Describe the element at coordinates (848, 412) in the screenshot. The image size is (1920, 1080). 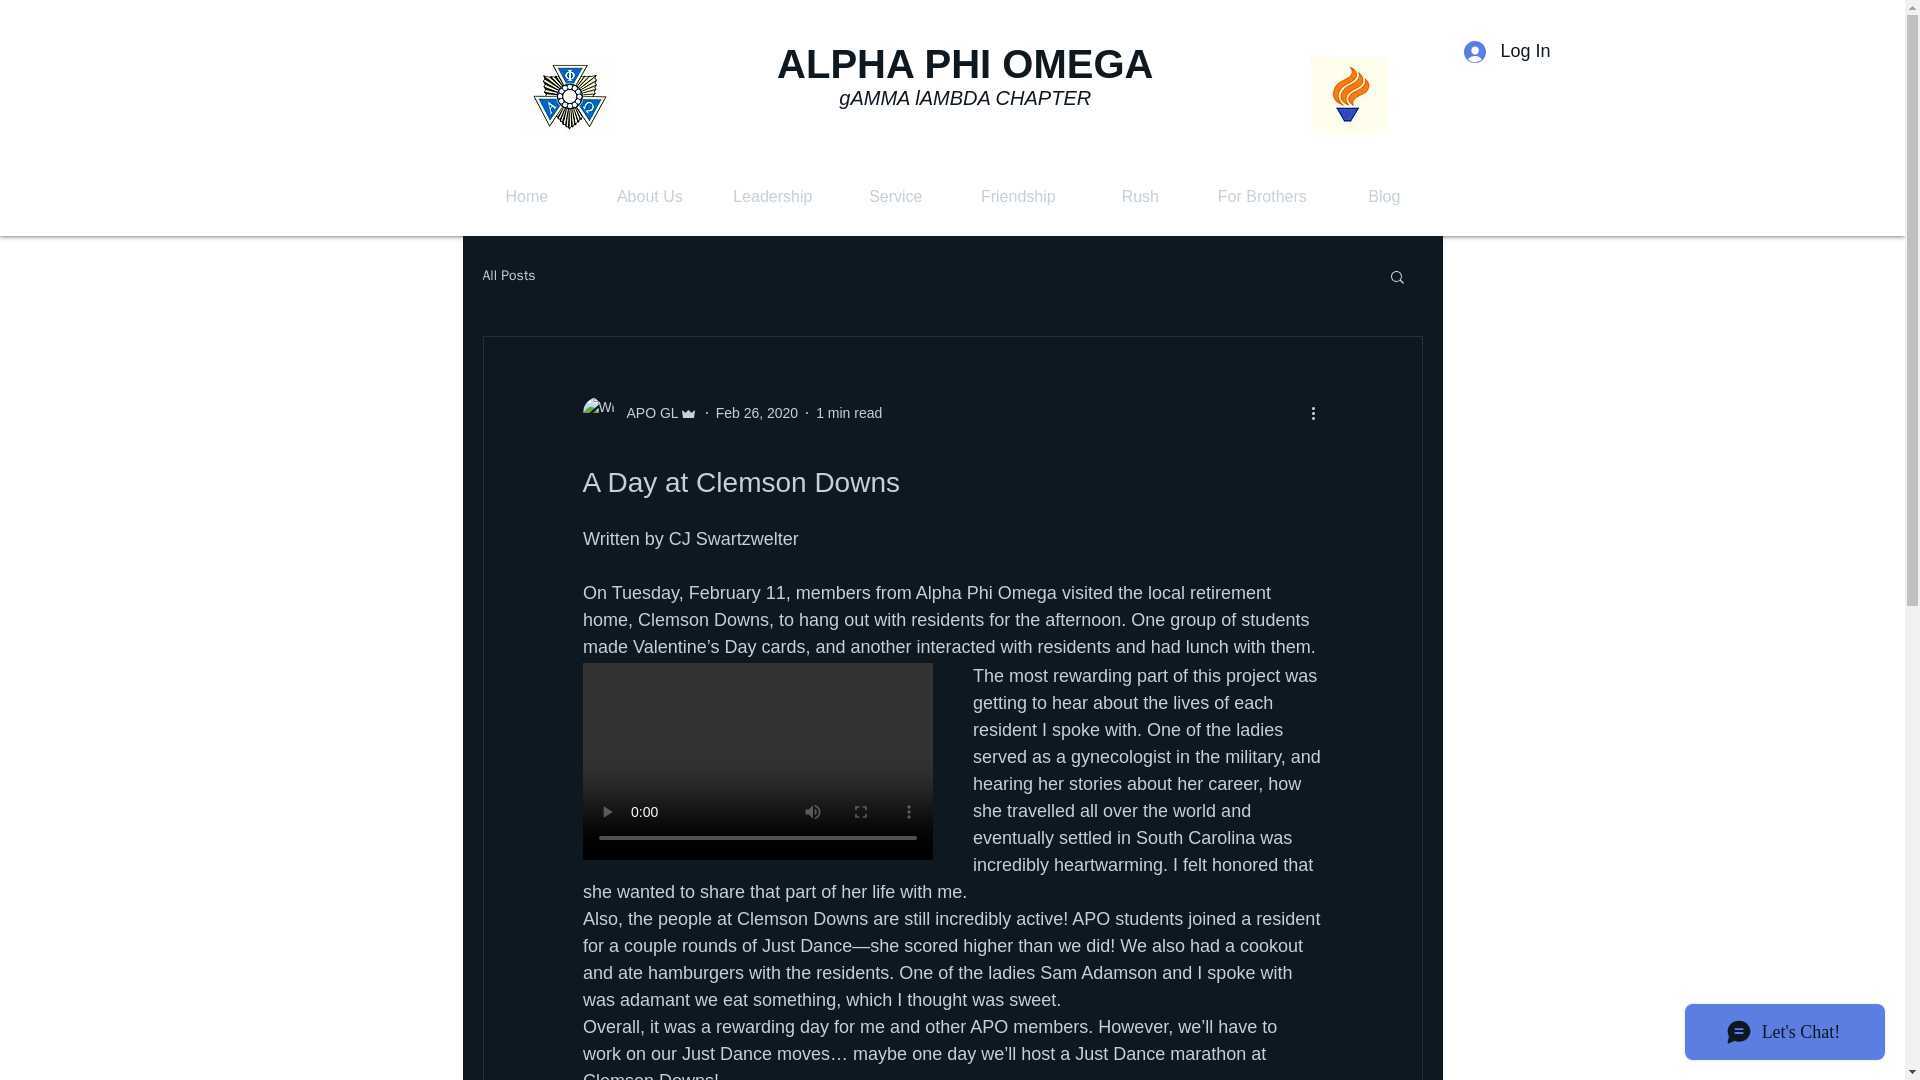
I see `1 min read` at that location.